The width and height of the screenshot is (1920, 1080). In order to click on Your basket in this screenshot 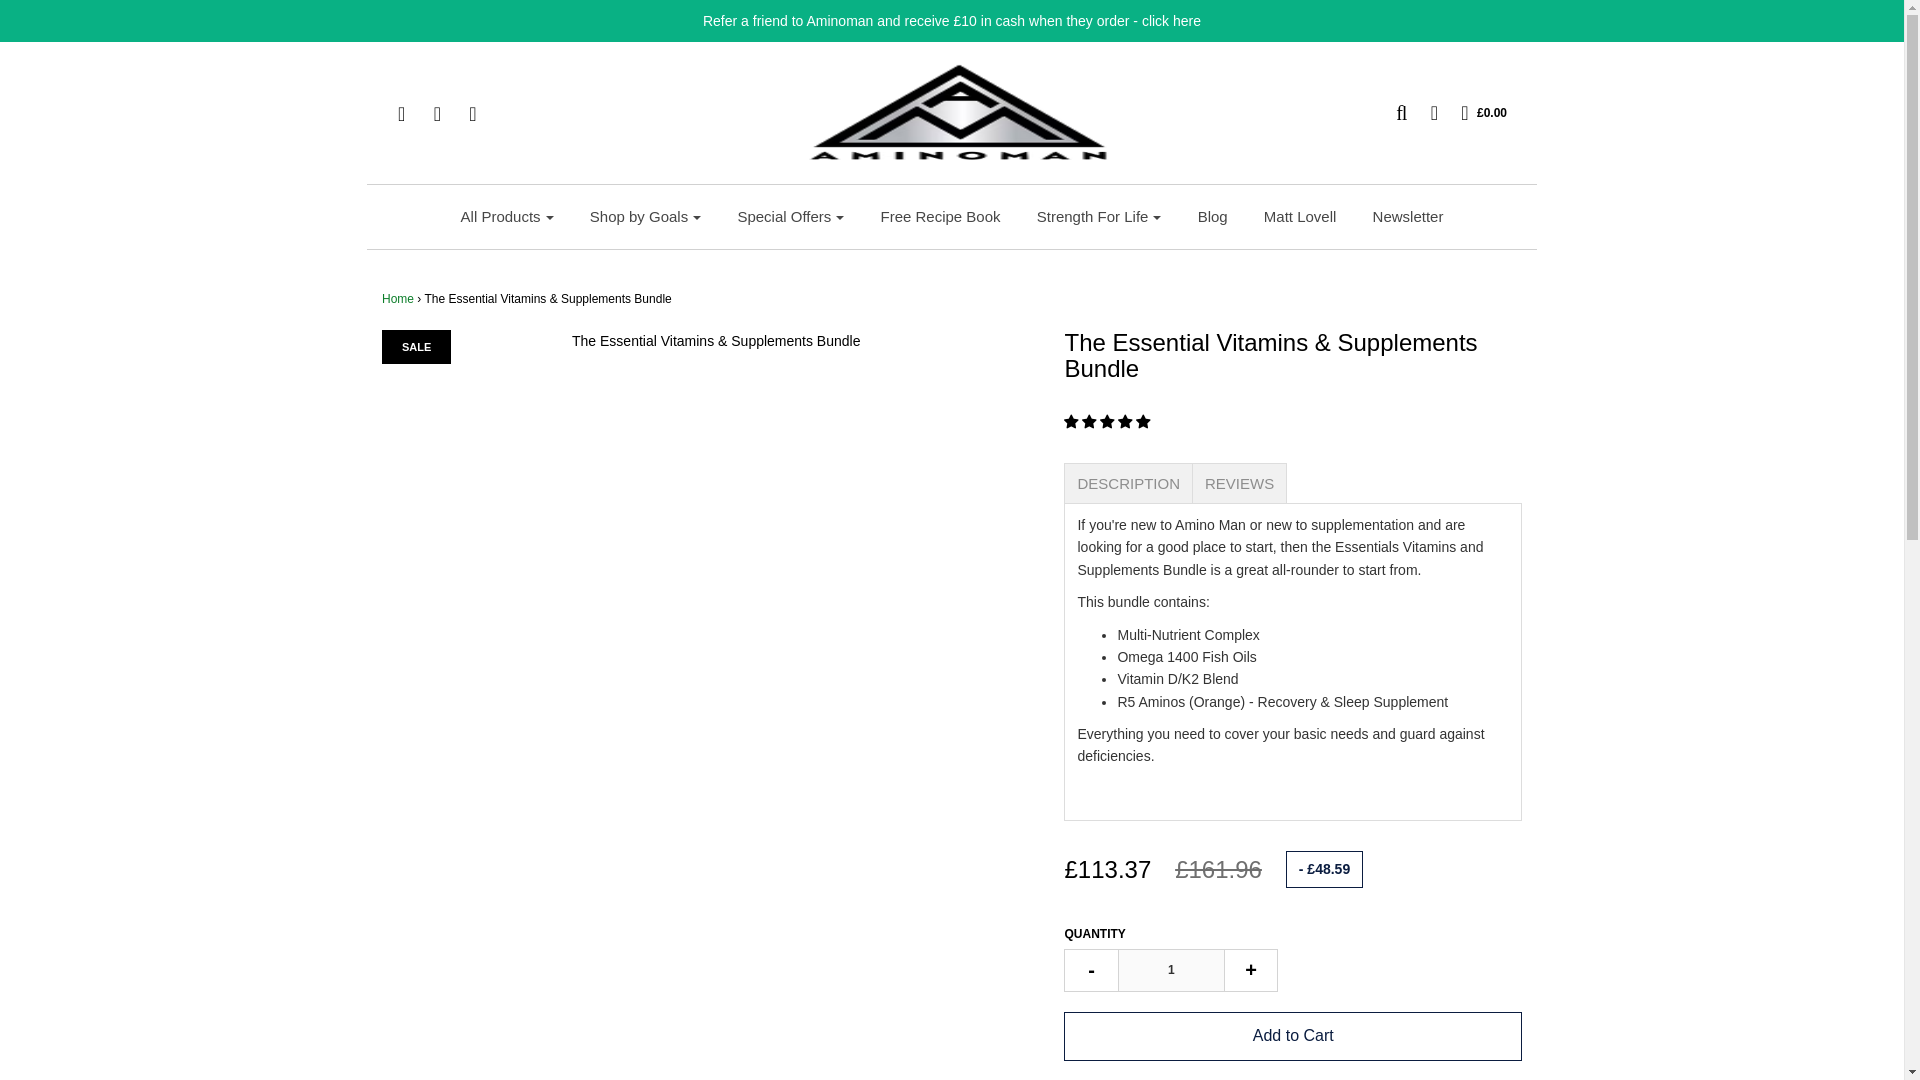, I will do `click(1474, 112)`.